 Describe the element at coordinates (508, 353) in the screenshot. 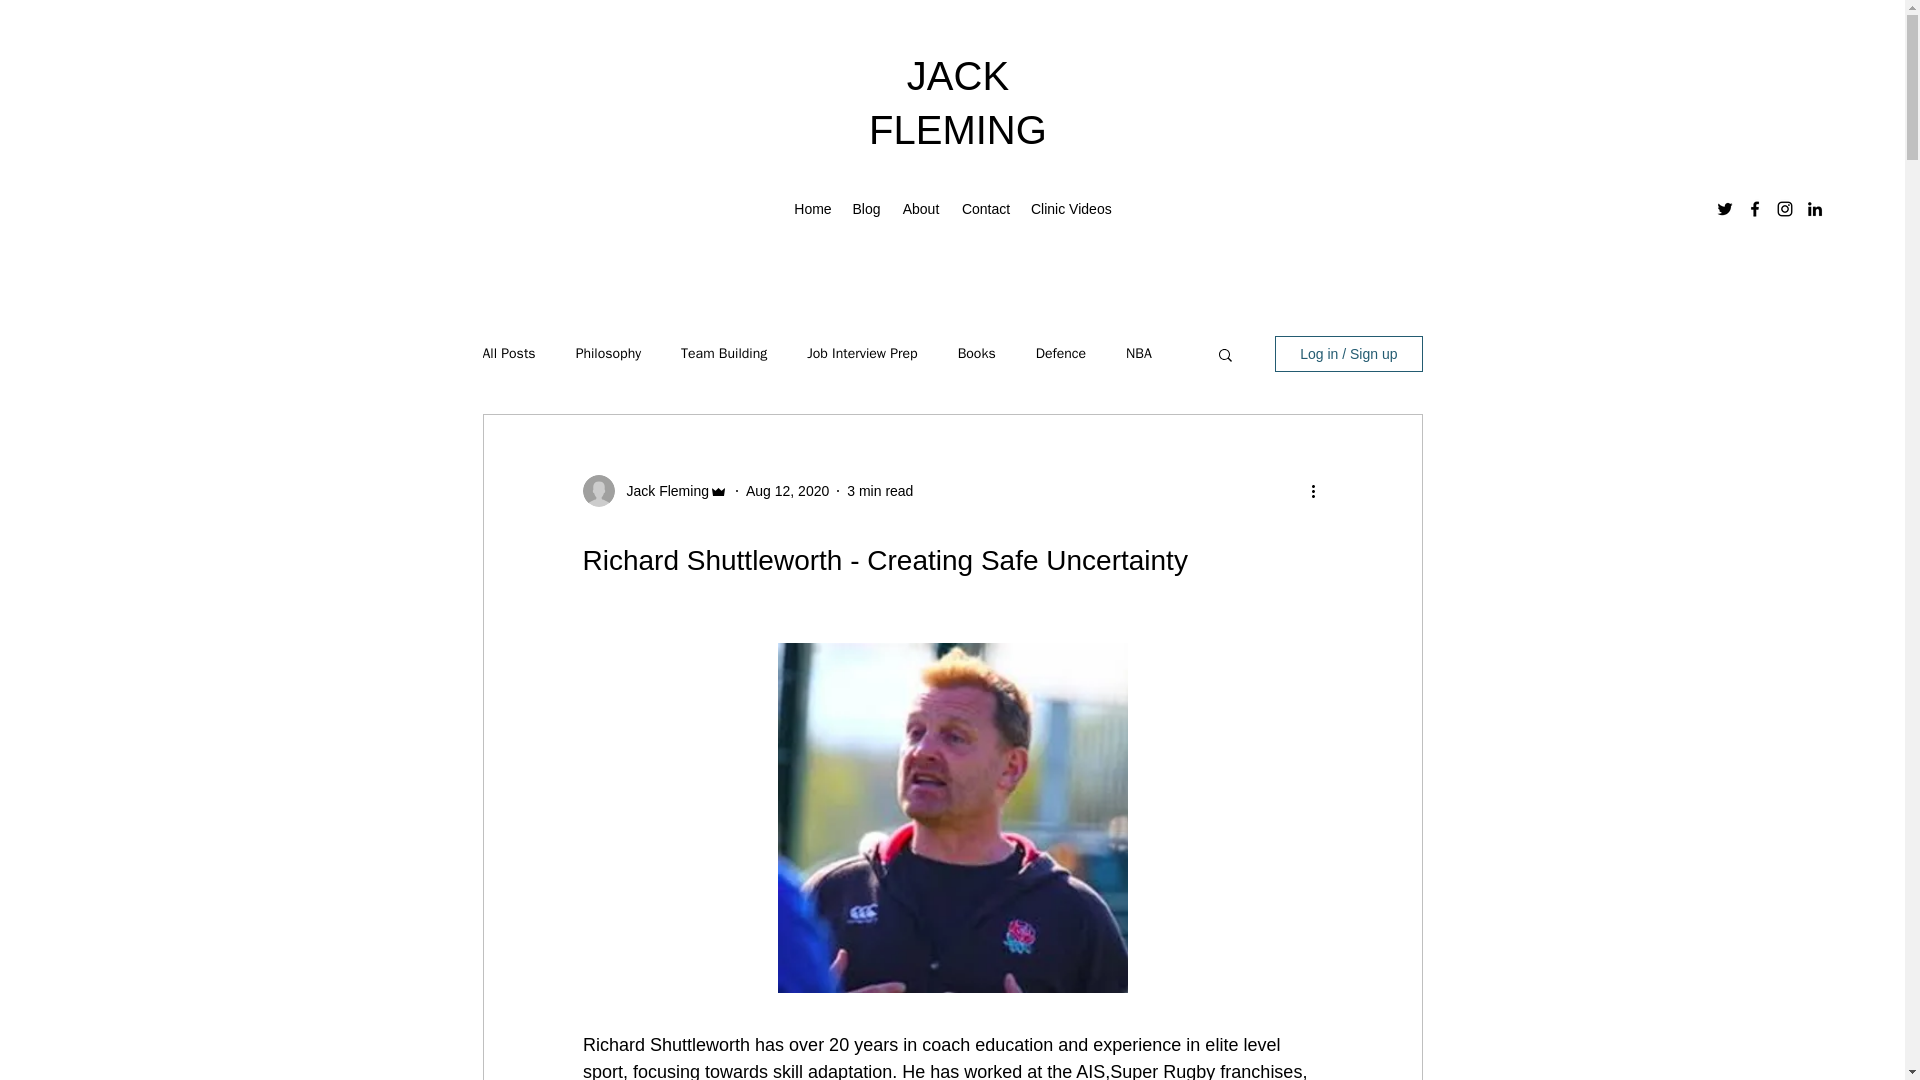

I see `All Posts` at that location.